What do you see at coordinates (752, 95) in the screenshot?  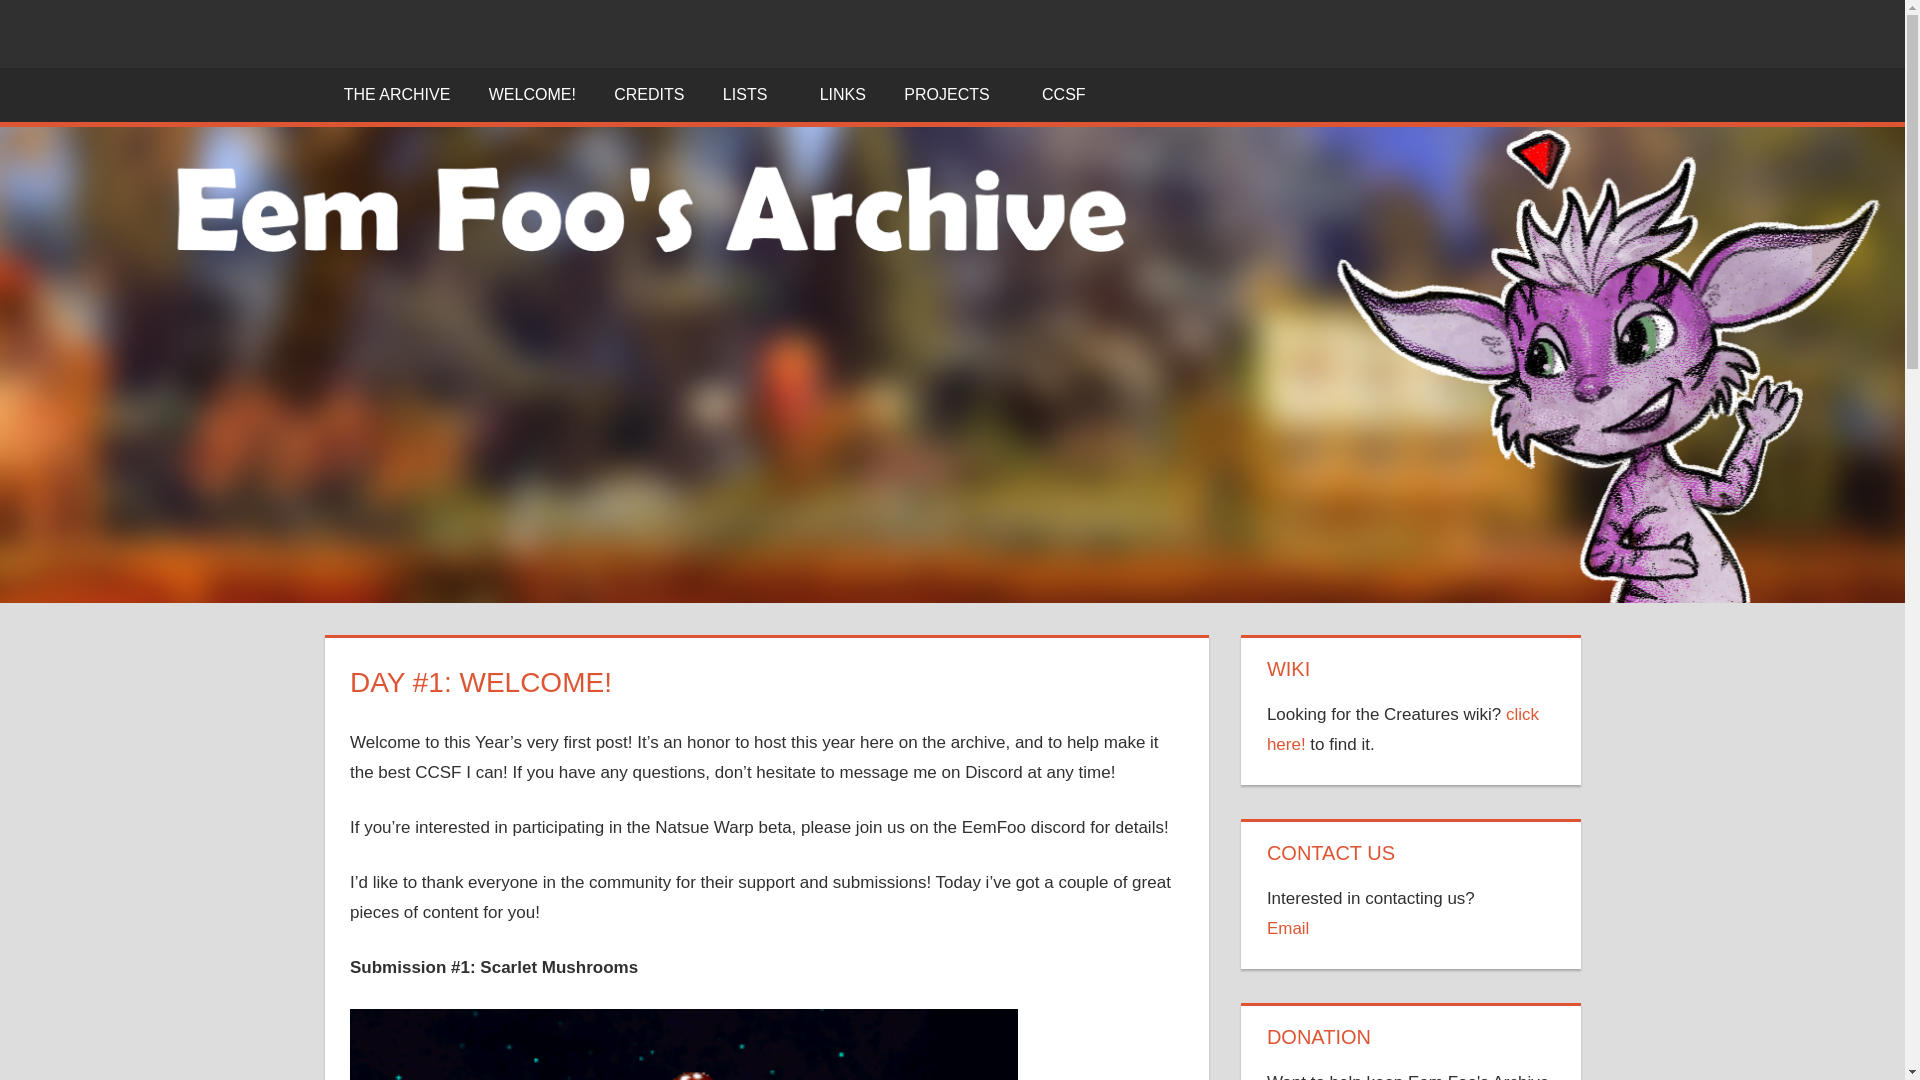 I see `LISTS` at bounding box center [752, 95].